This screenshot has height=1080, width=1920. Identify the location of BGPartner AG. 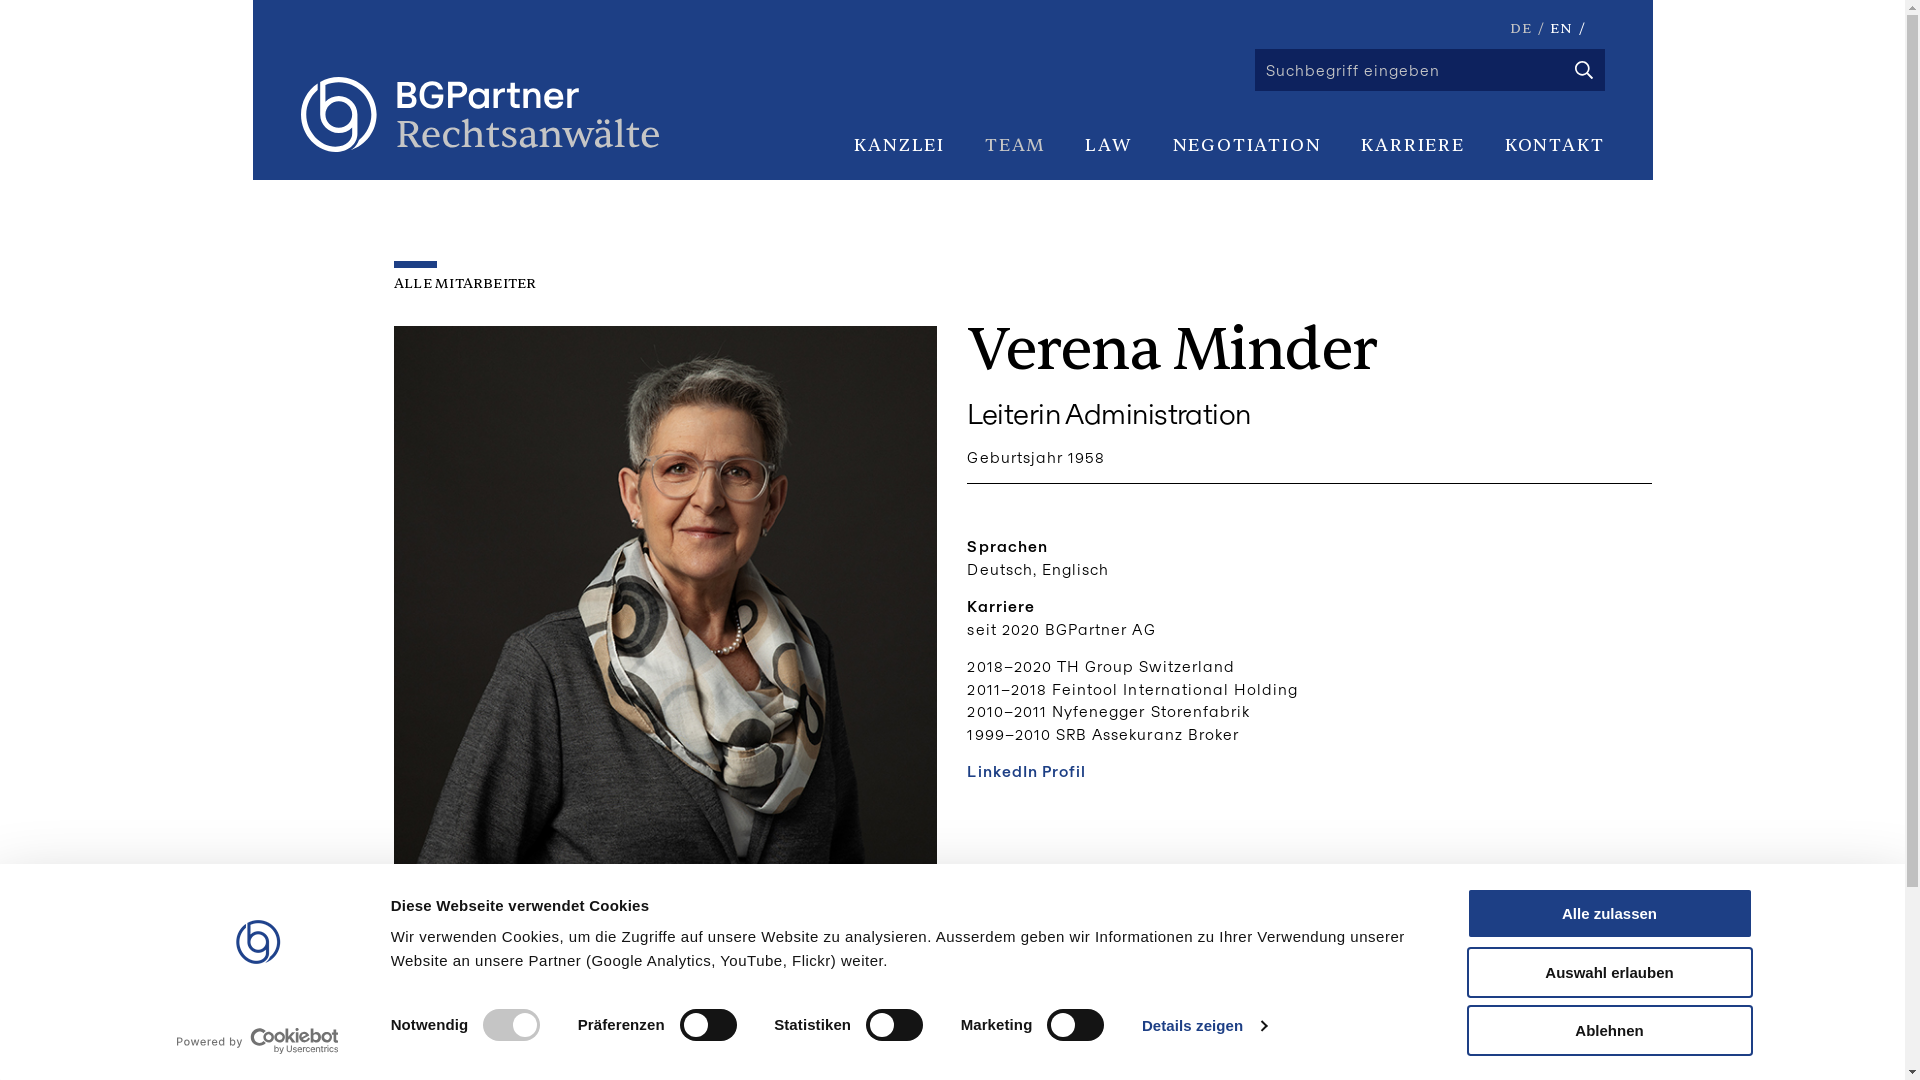
(479, 114).